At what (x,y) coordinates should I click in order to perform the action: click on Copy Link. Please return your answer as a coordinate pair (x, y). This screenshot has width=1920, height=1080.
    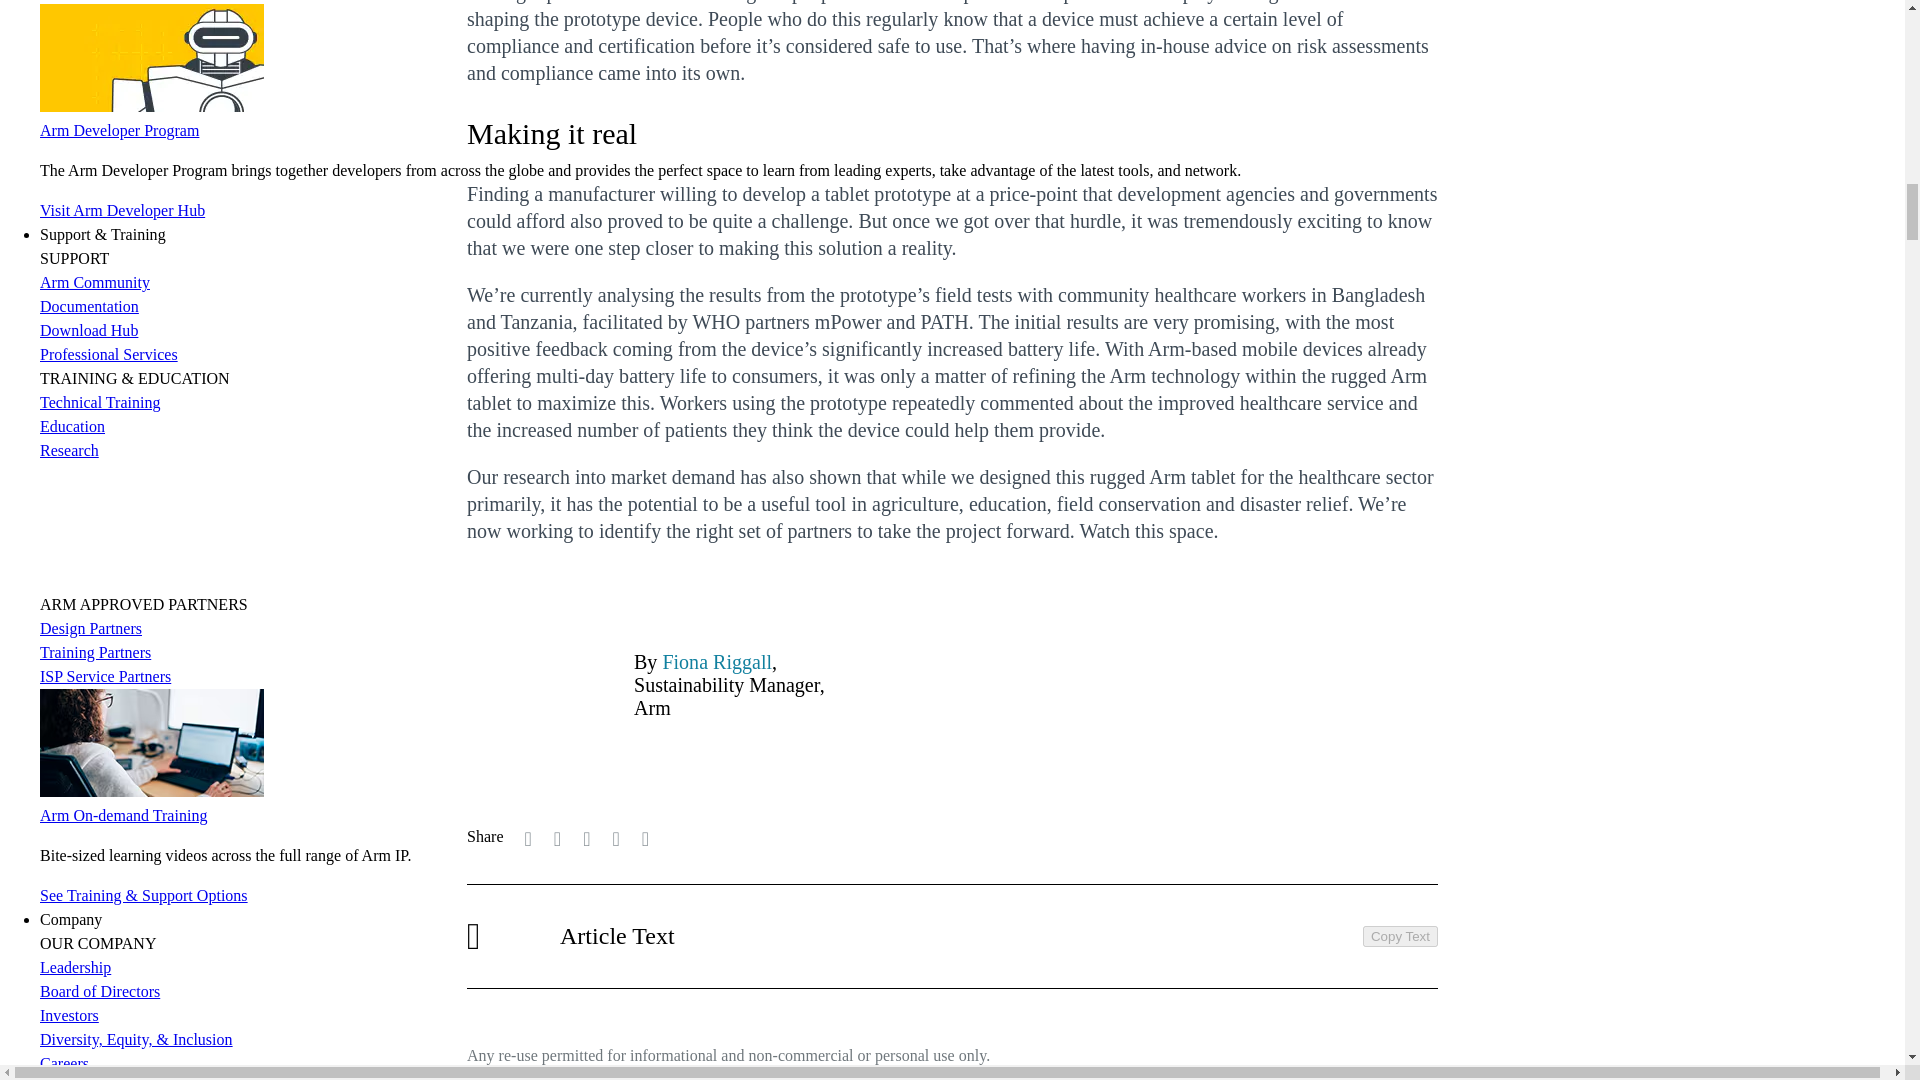
    Looking at the image, I should click on (644, 838).